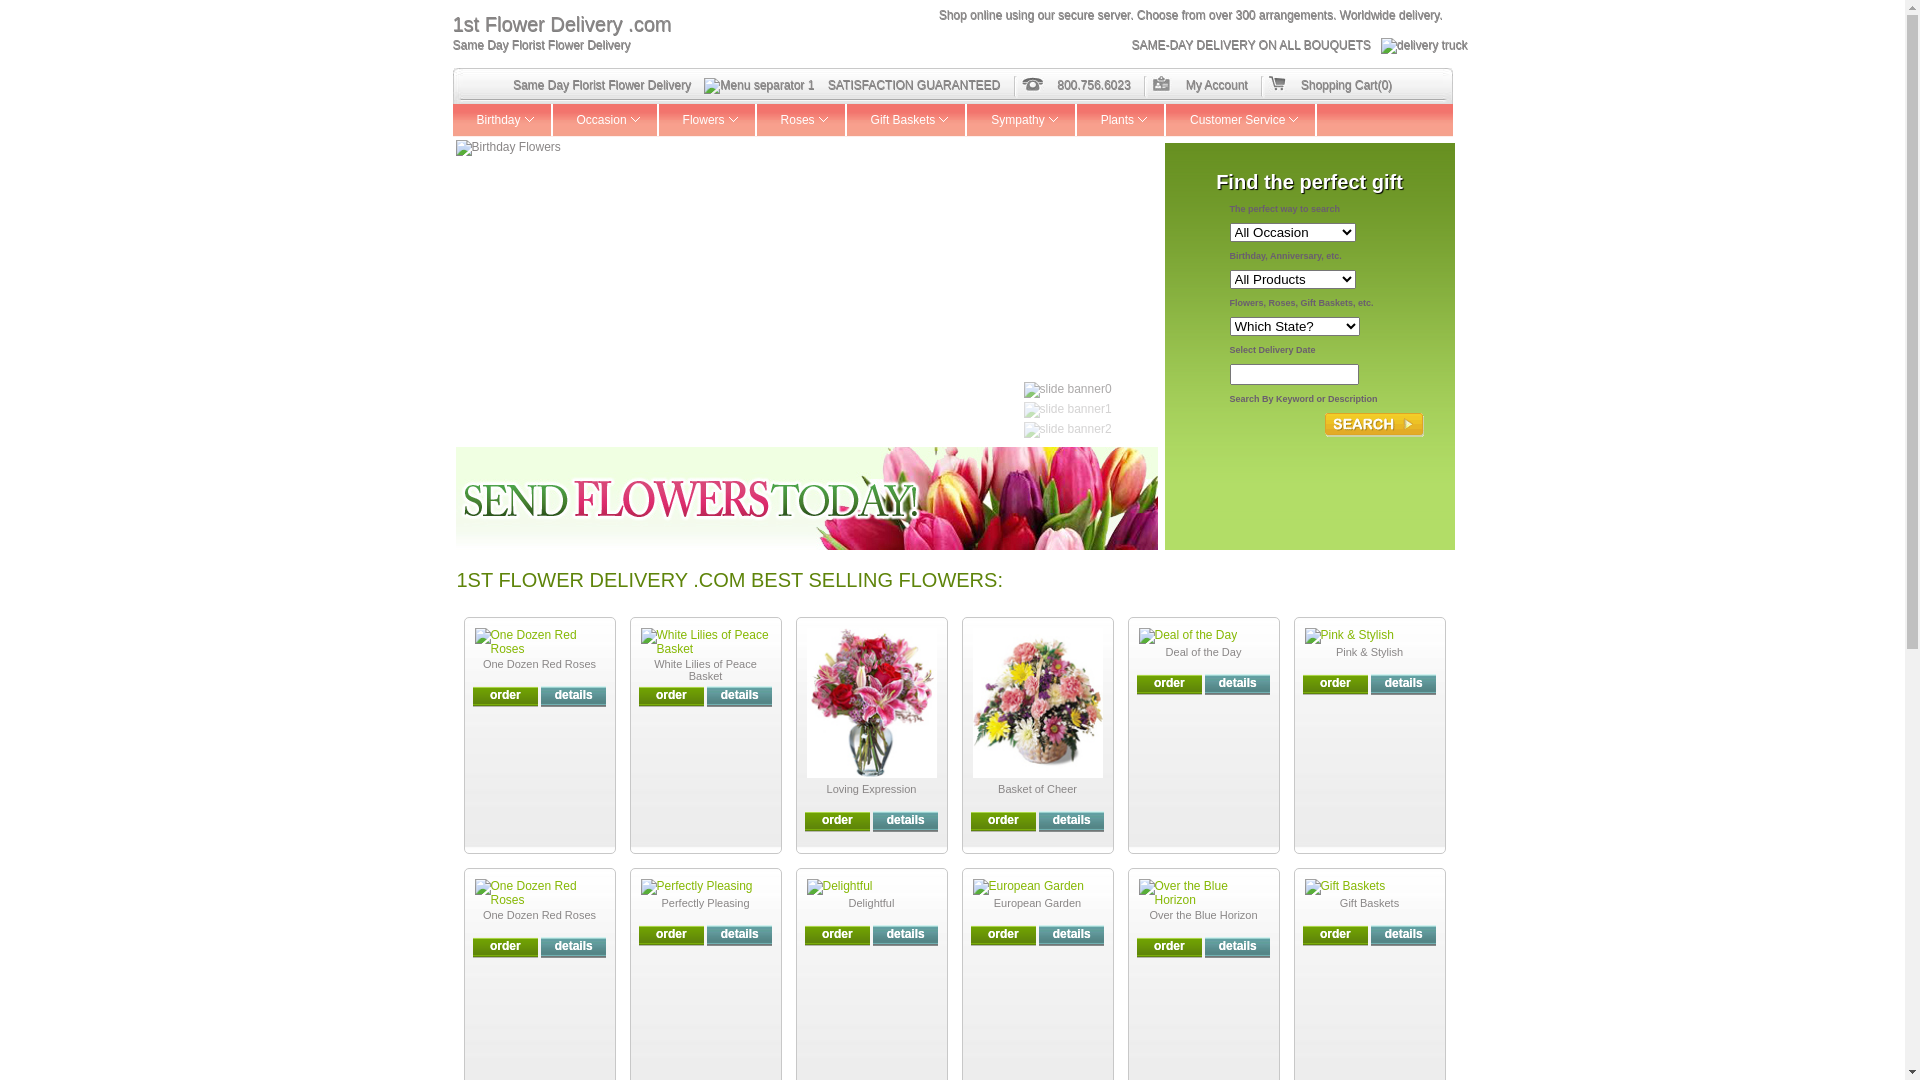  I want to click on order, so click(1170, 683).